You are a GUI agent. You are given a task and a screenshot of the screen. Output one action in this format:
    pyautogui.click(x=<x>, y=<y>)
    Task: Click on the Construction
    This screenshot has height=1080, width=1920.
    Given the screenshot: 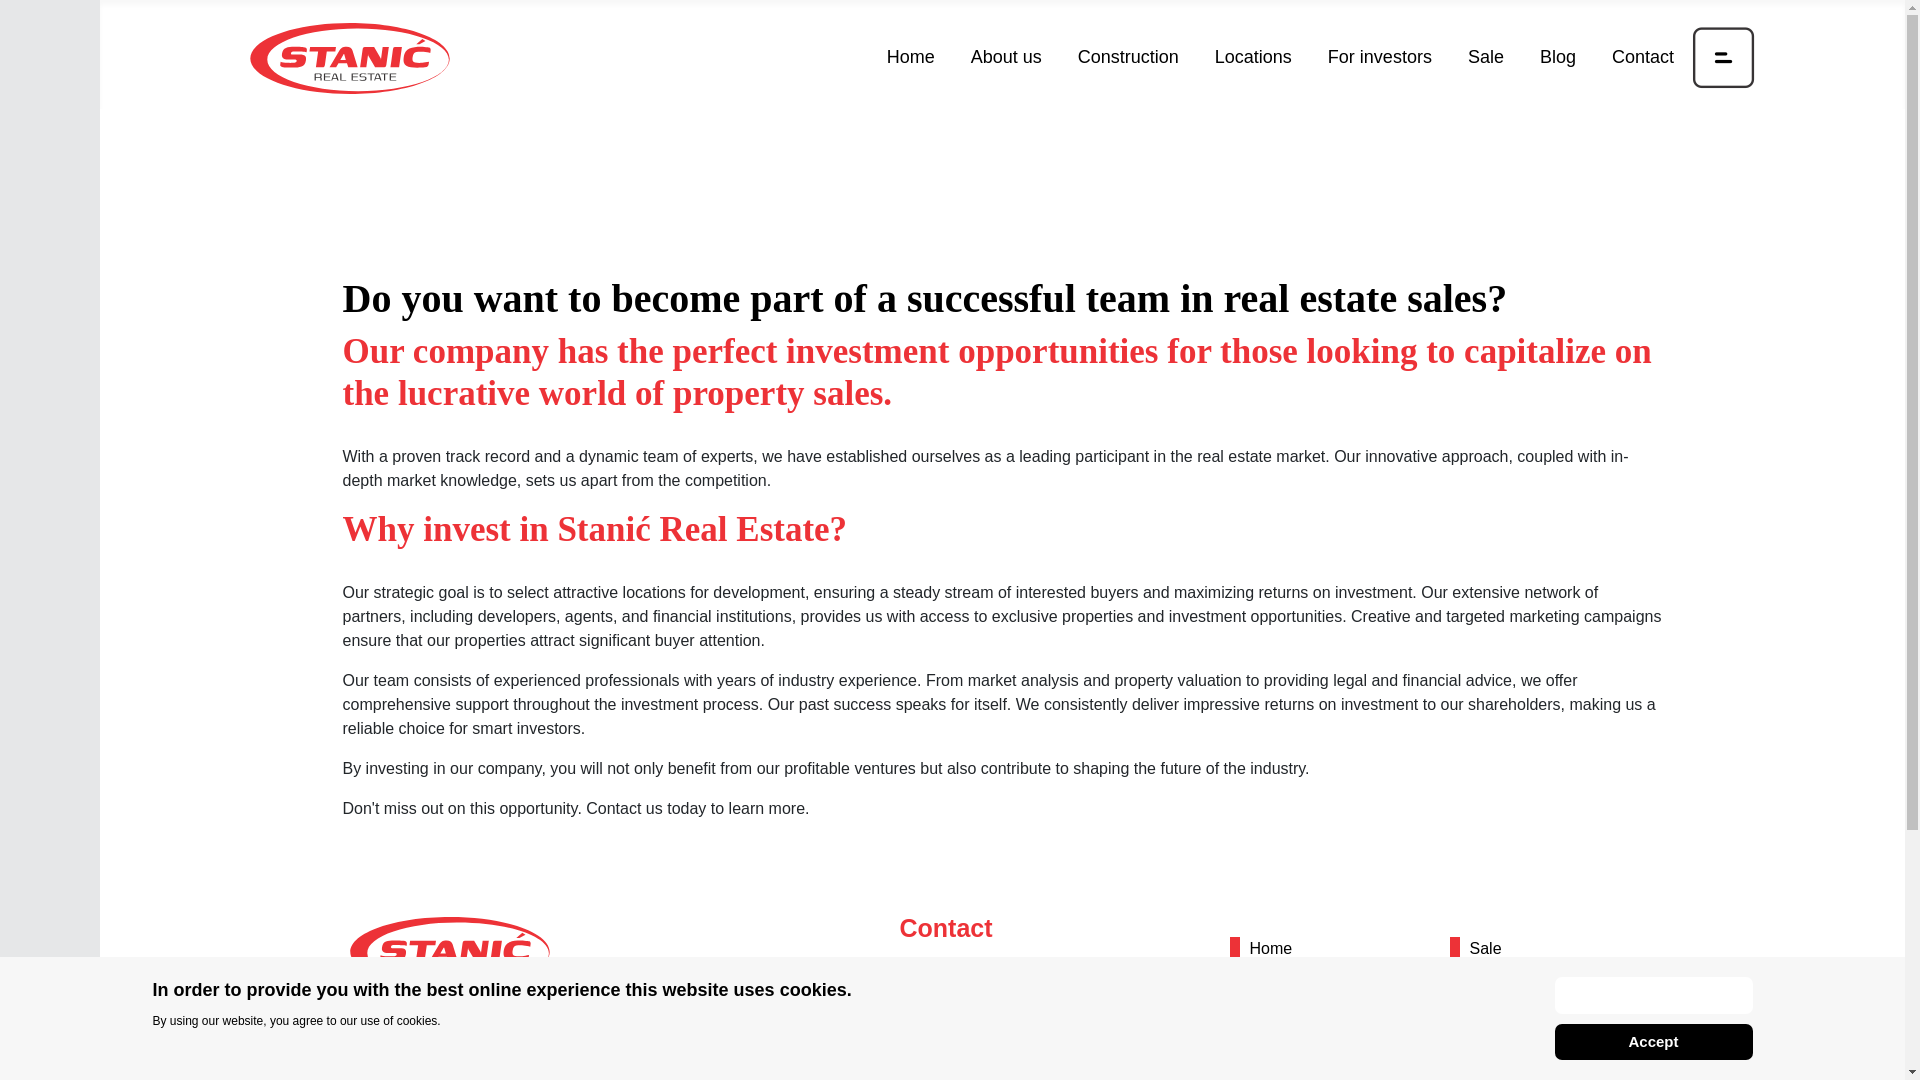 What is the action you would take?
    pyautogui.click(x=1294, y=1028)
    